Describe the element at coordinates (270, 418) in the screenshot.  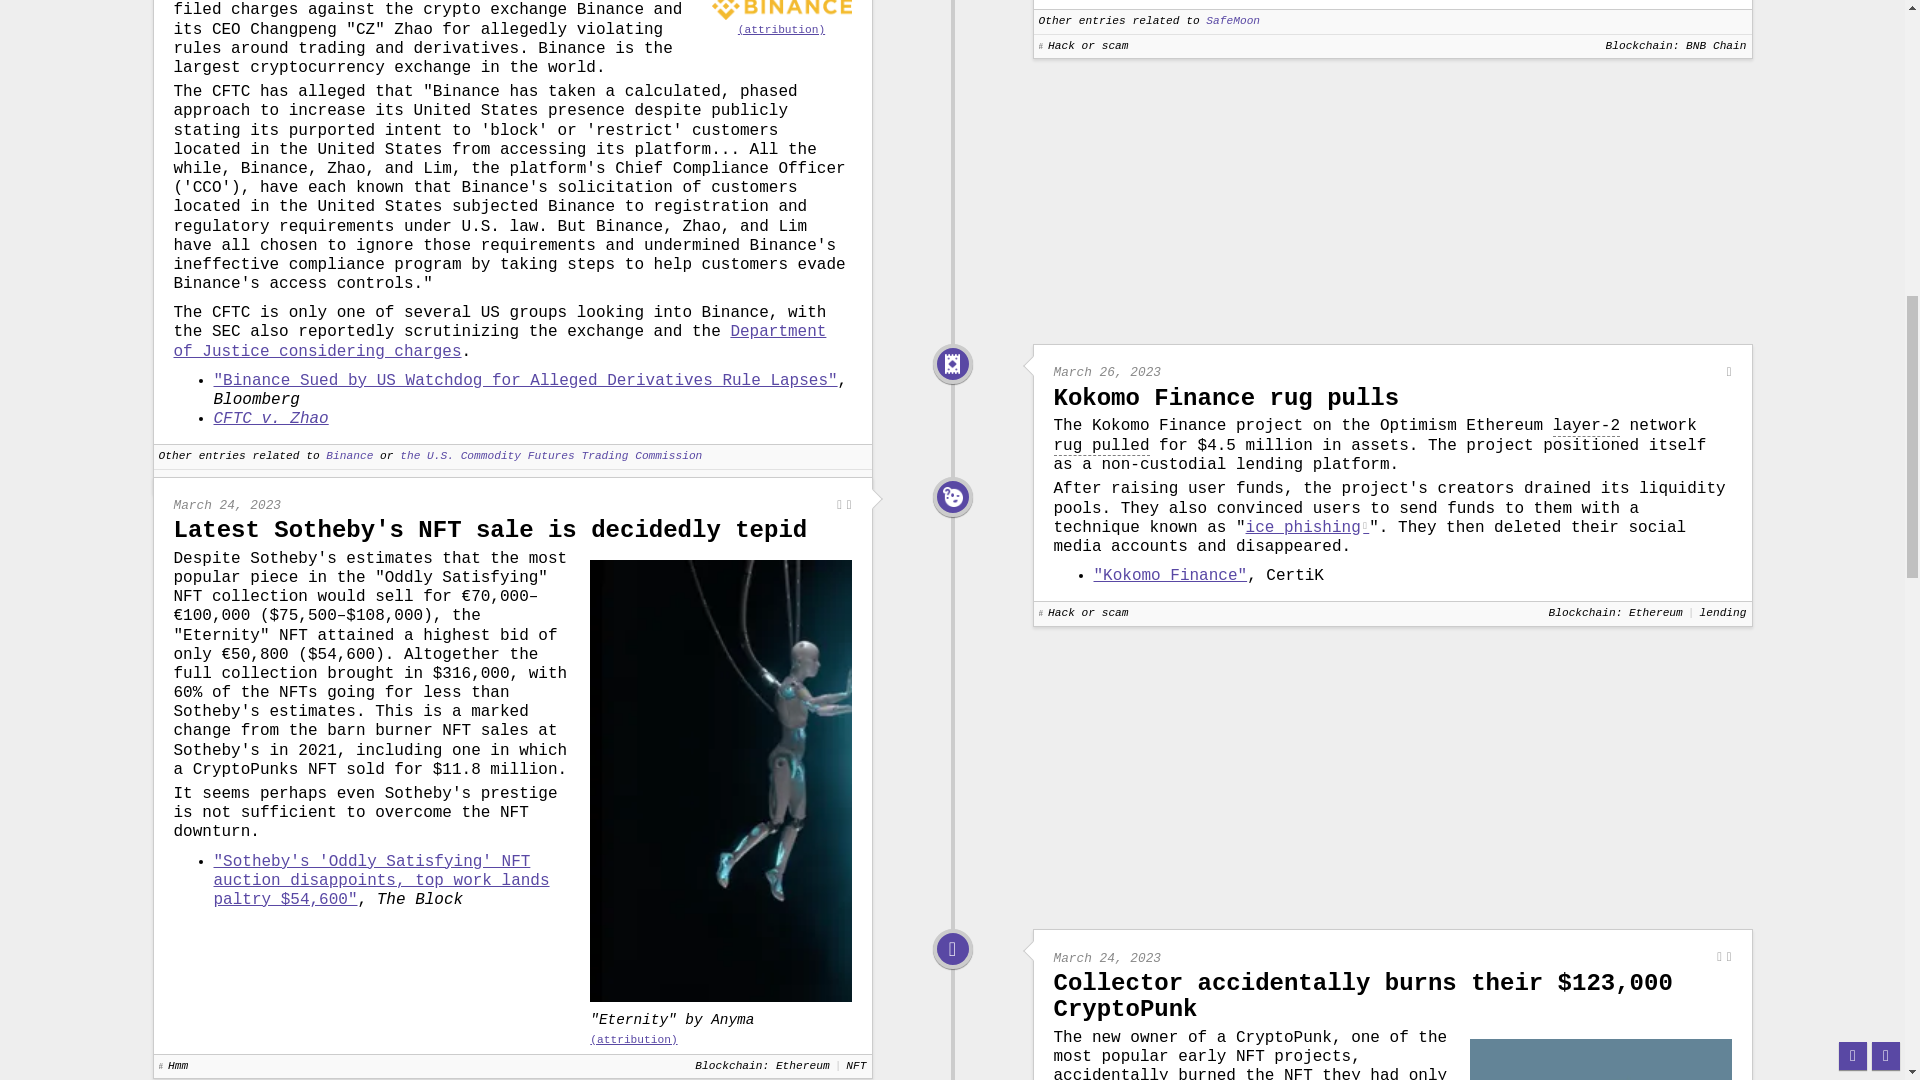
I see `CFTC v. Zhao` at that location.